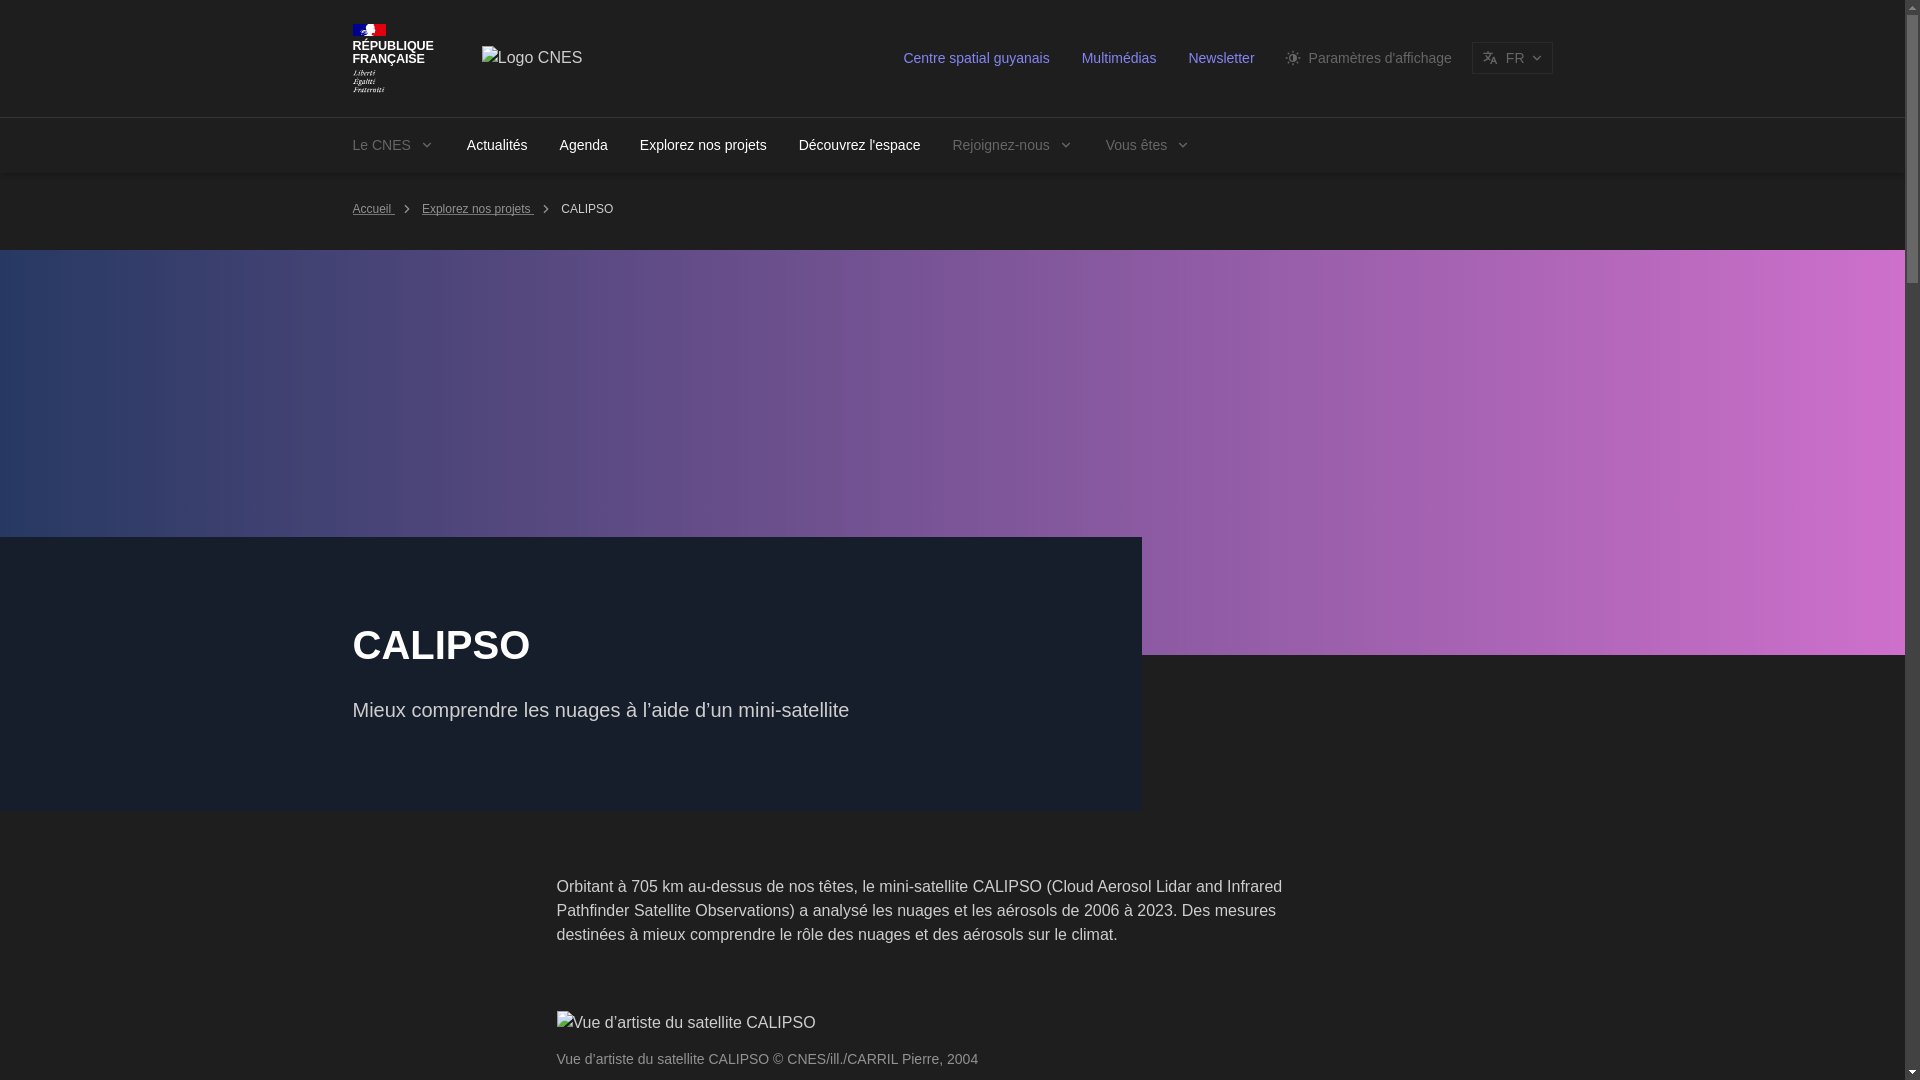 Image resolution: width=1920 pixels, height=1080 pixels. I want to click on Accueil, so click(372, 208).